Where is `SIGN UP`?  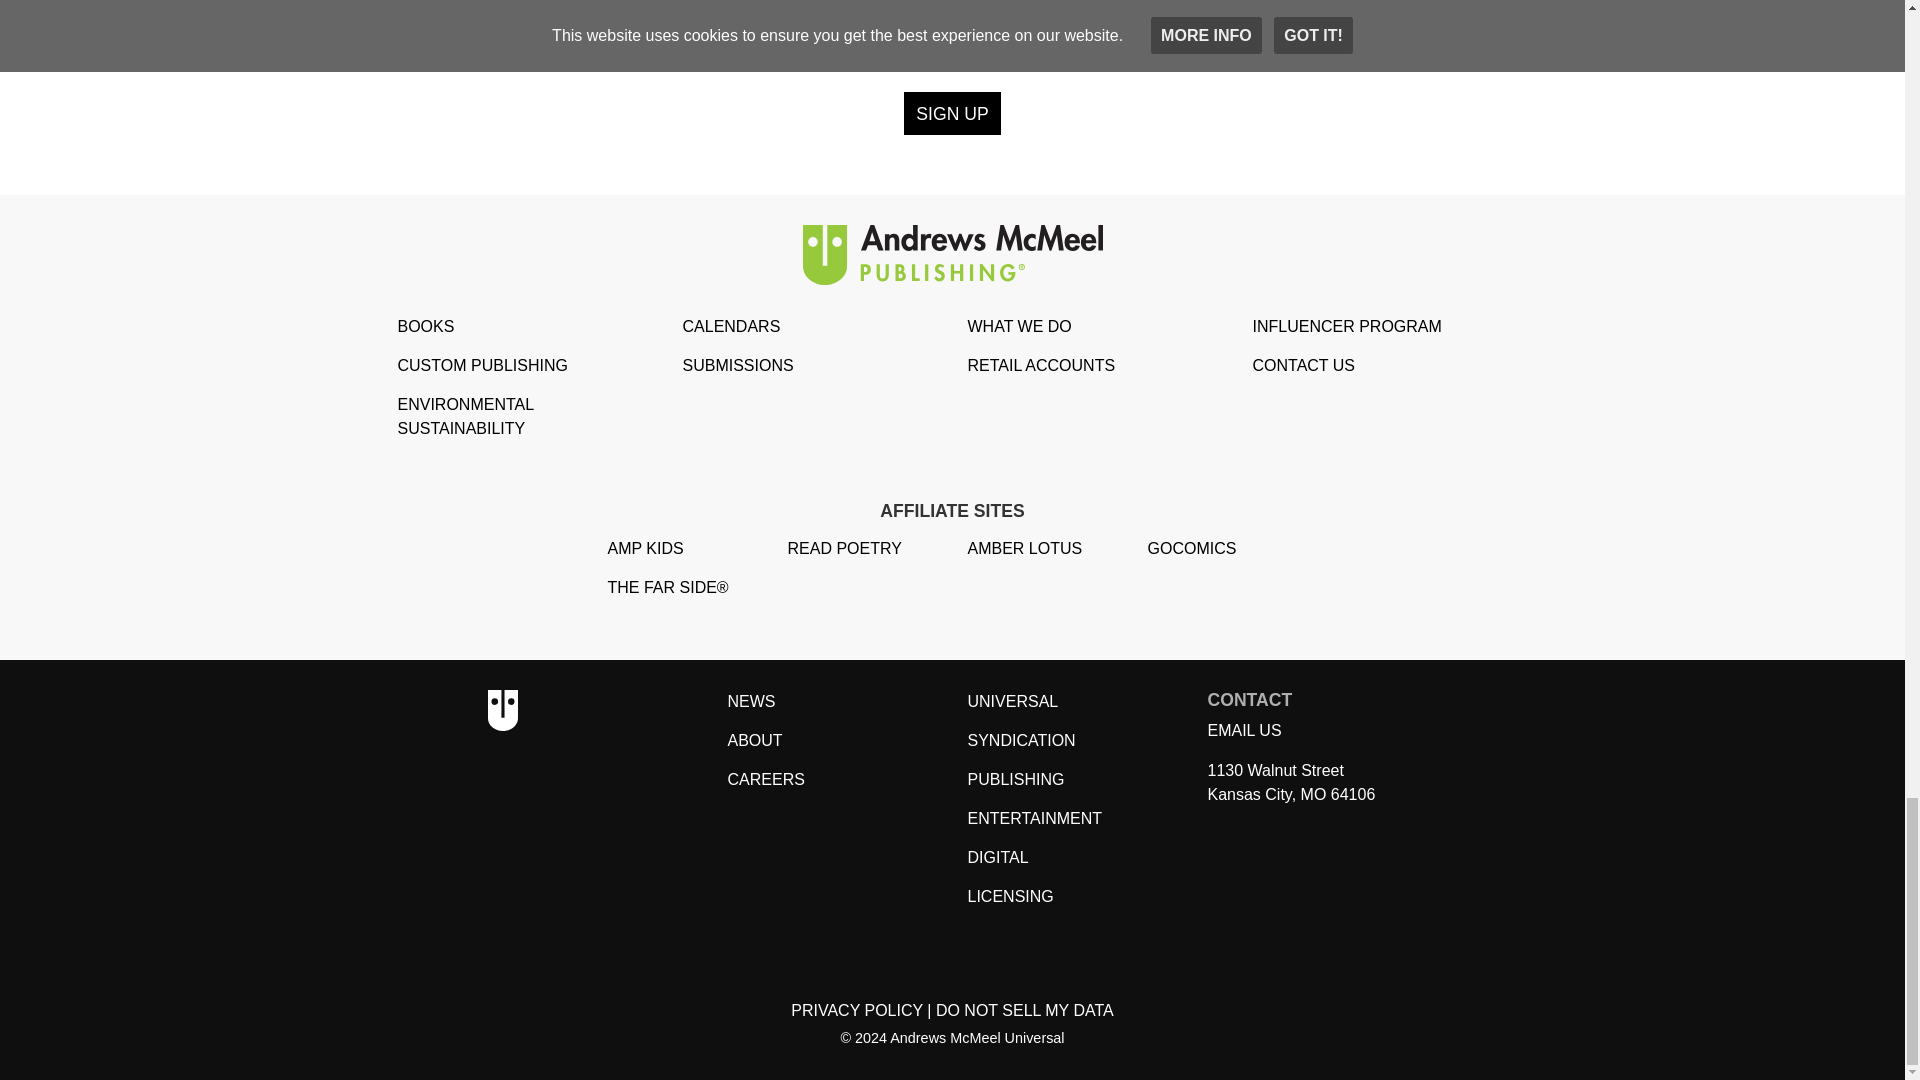 SIGN UP is located at coordinates (952, 113).